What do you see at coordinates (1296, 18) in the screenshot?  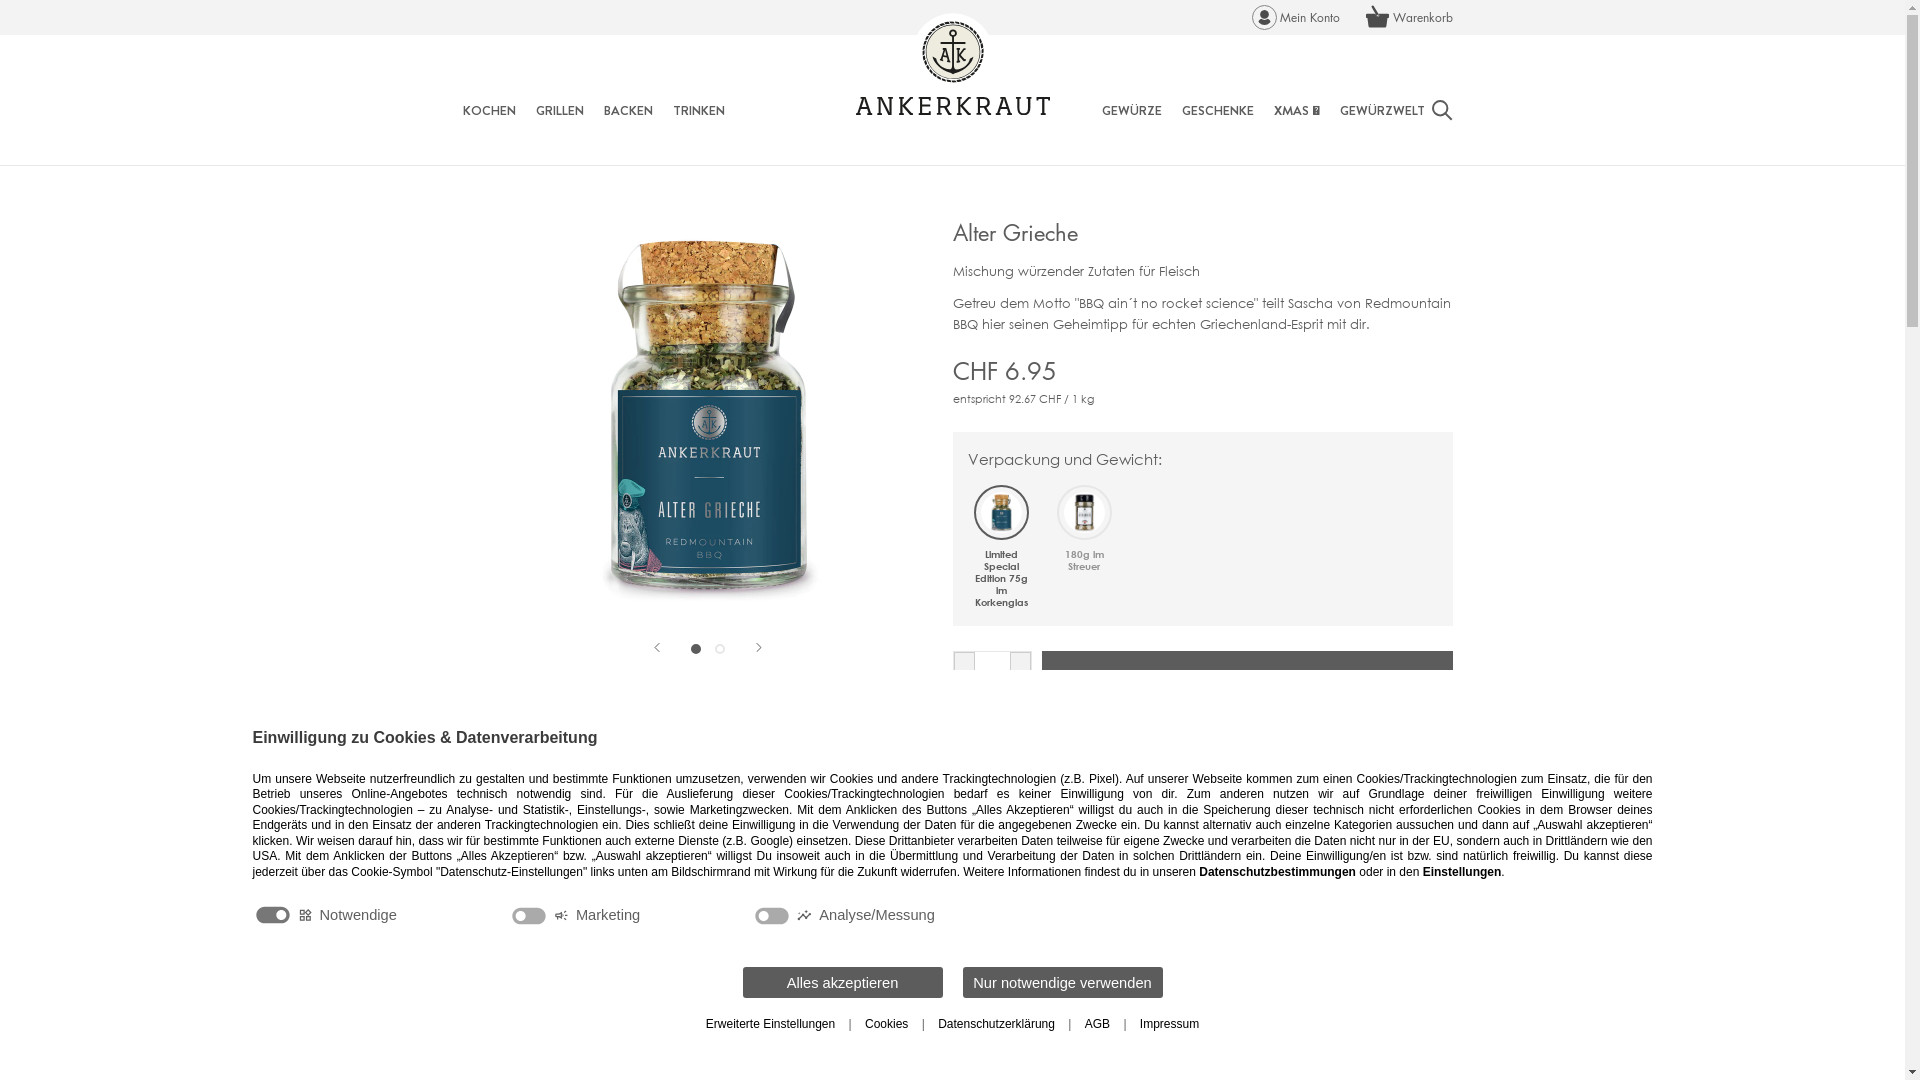 I see `Mein Konto` at bounding box center [1296, 18].